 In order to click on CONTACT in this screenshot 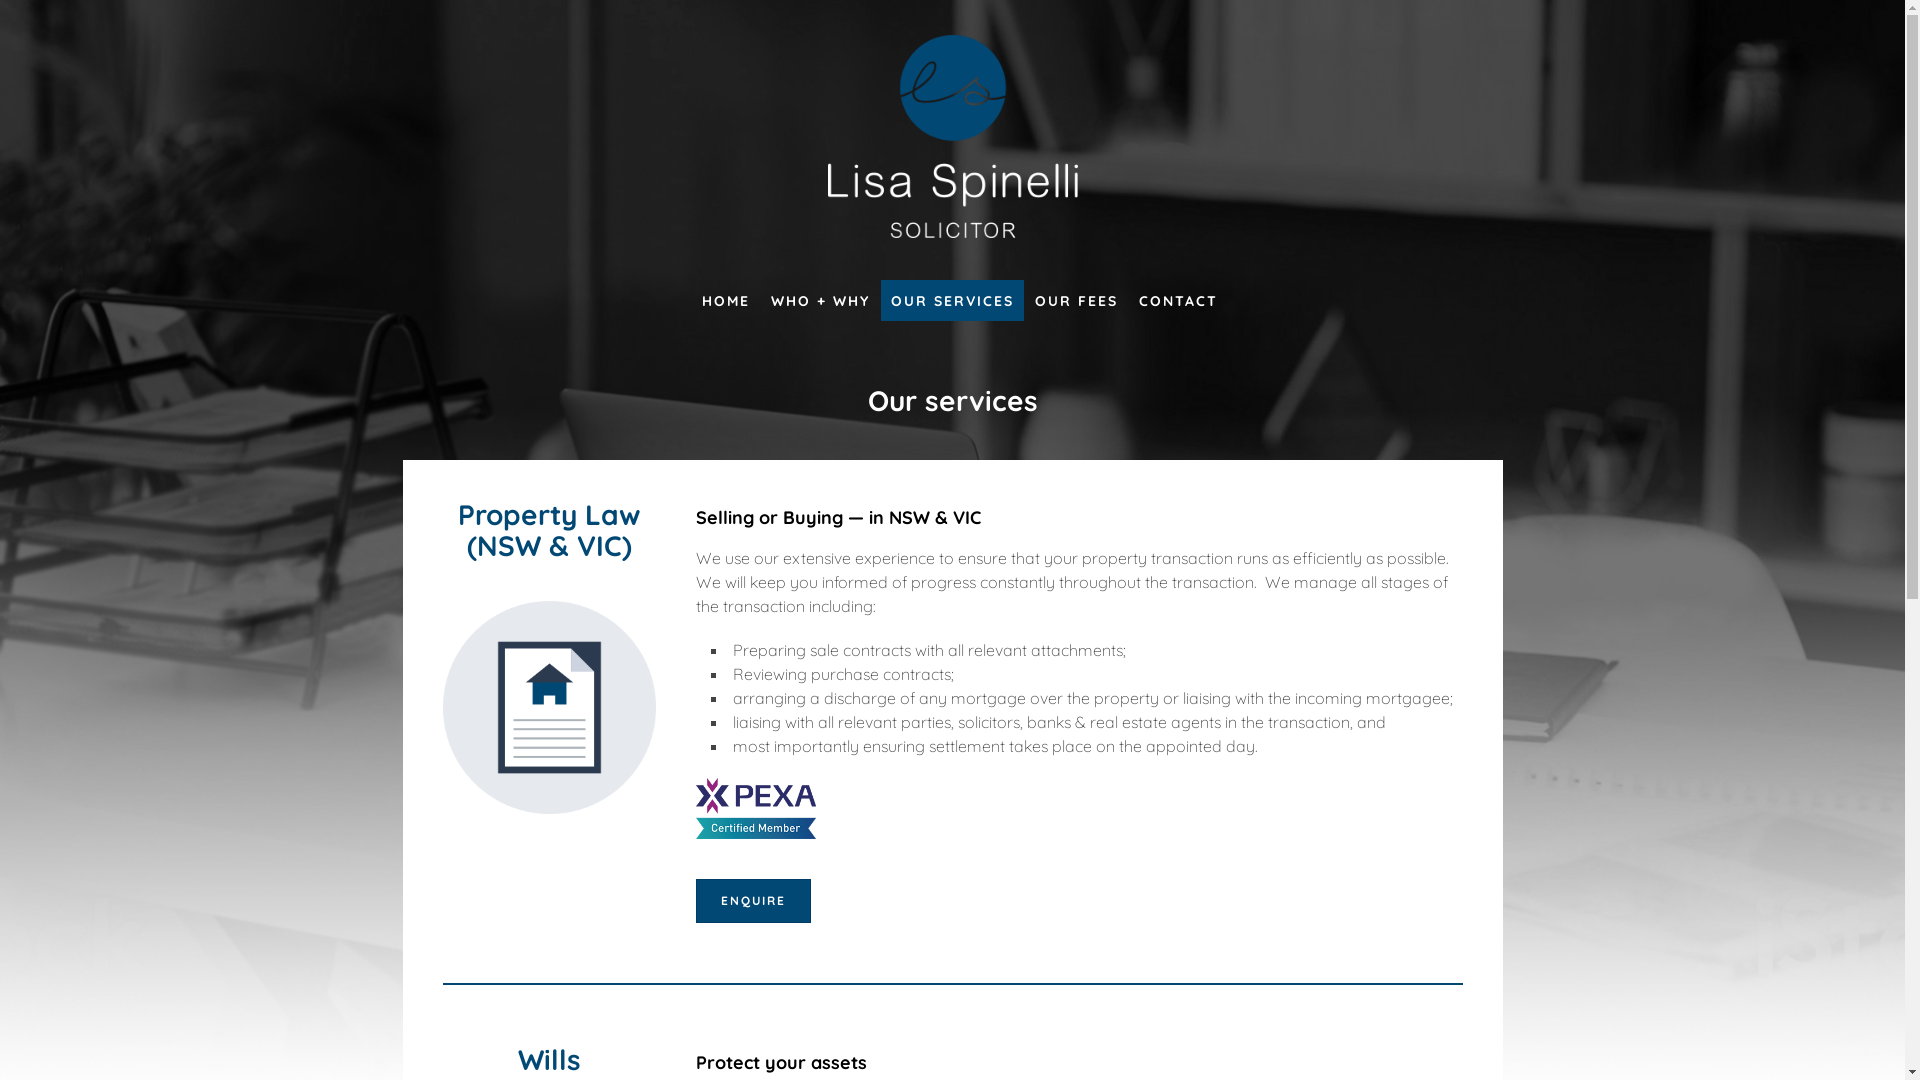, I will do `click(1178, 300)`.